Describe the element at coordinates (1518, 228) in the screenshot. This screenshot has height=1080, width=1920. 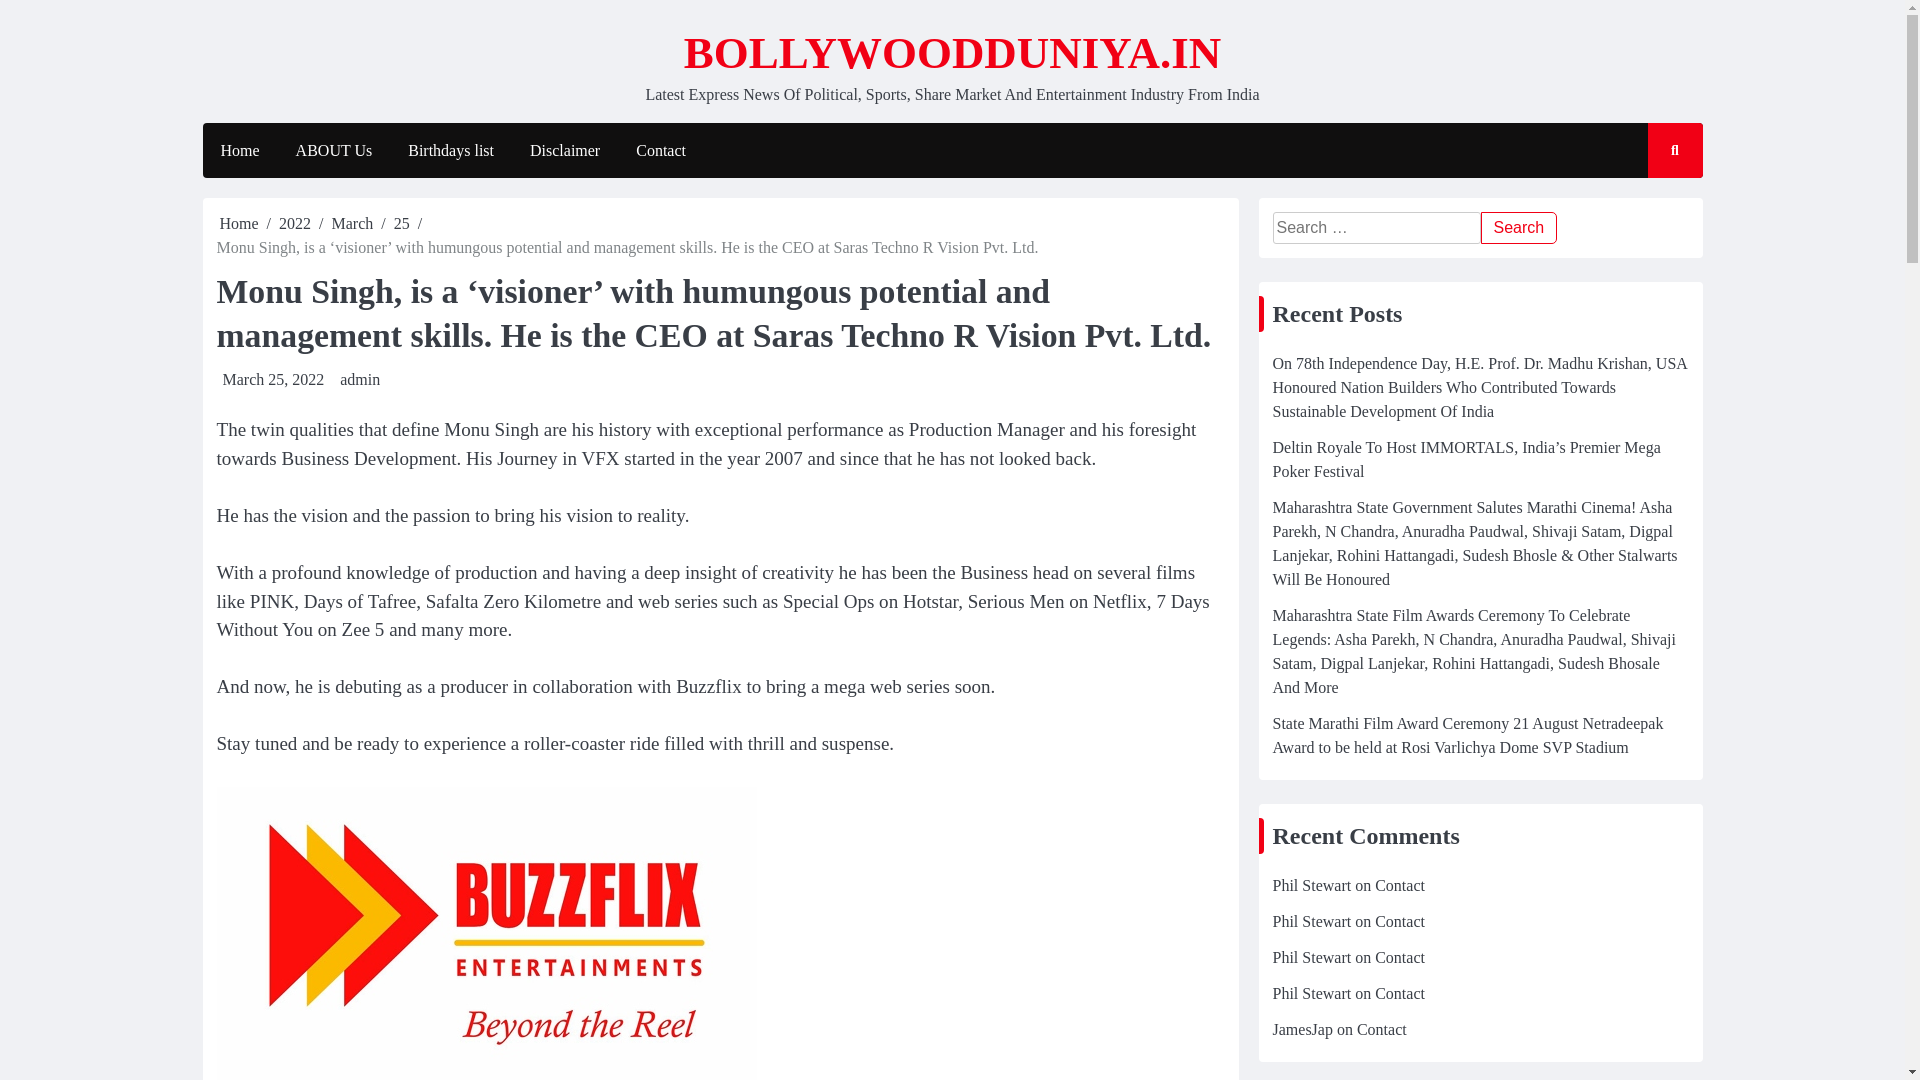
I see `Search` at that location.